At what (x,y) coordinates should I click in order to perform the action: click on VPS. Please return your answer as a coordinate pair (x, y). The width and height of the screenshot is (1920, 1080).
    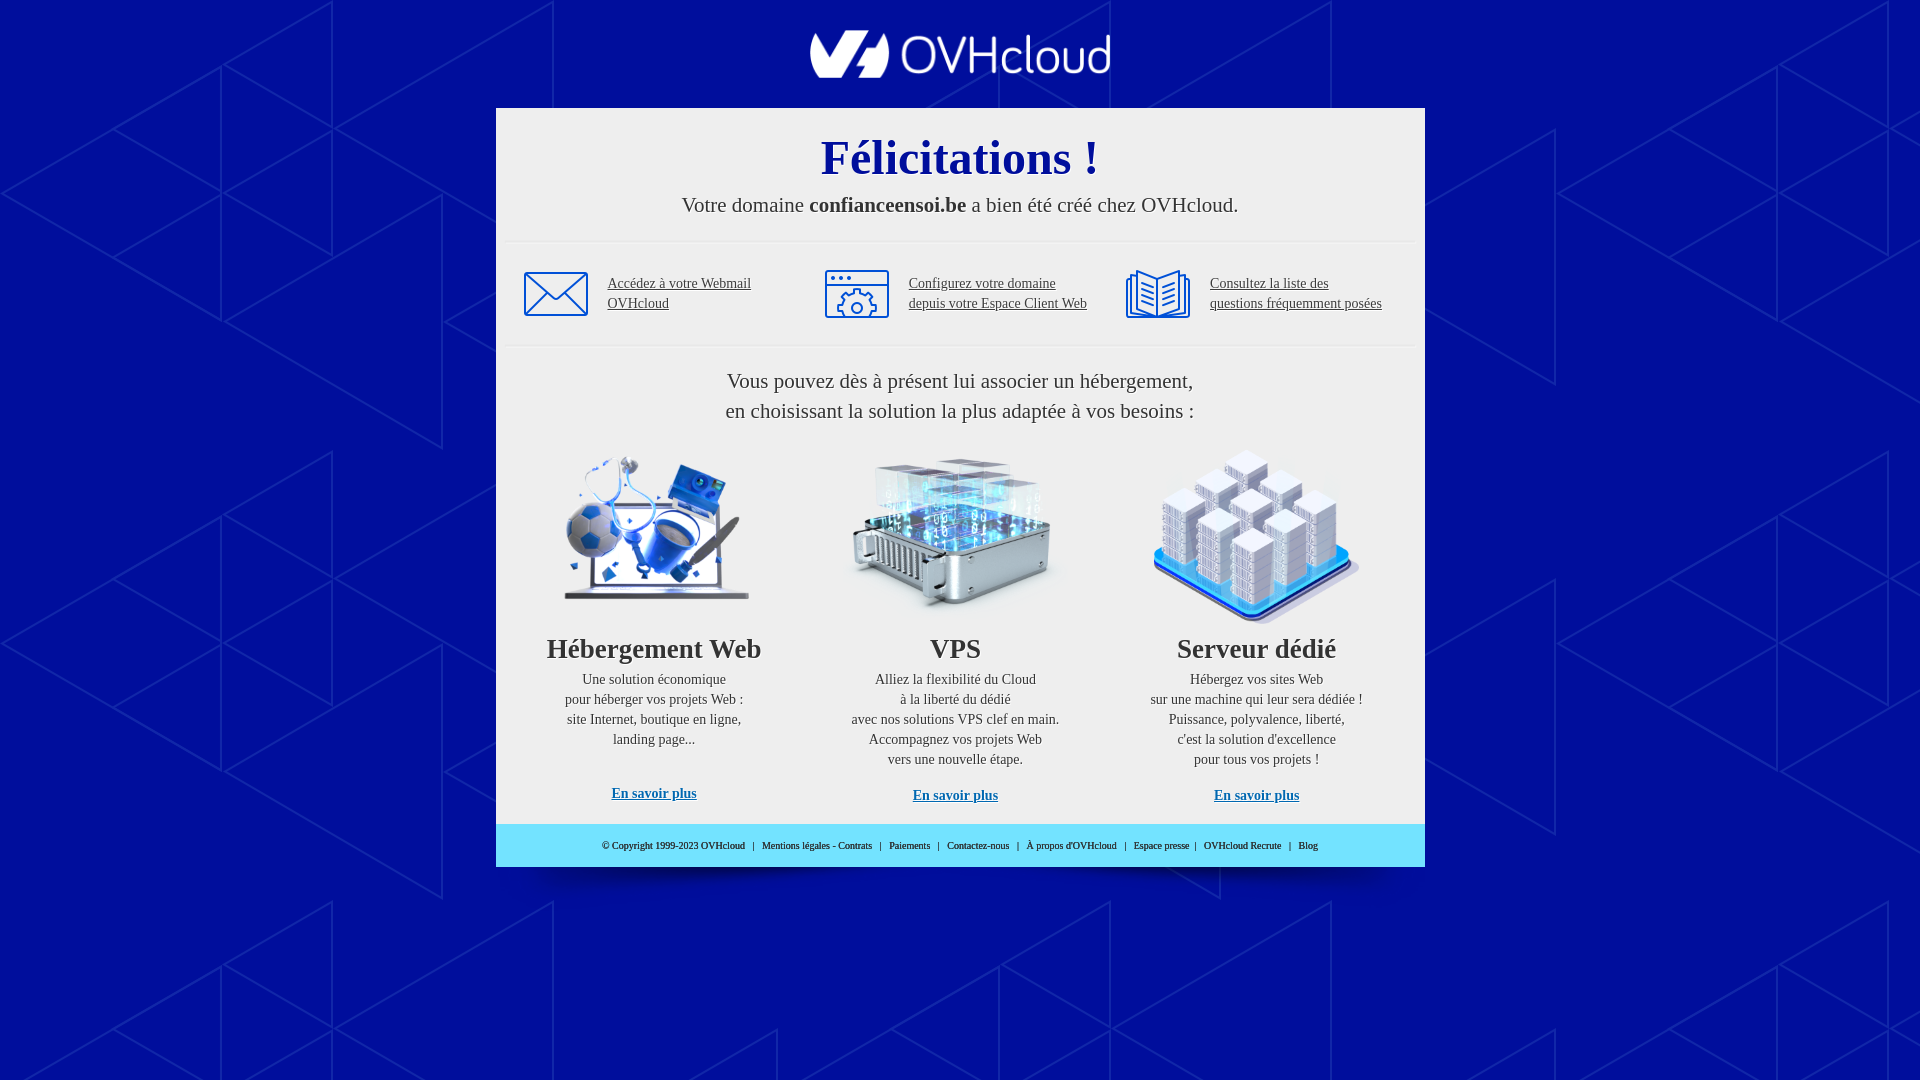
    Looking at the image, I should click on (956, 620).